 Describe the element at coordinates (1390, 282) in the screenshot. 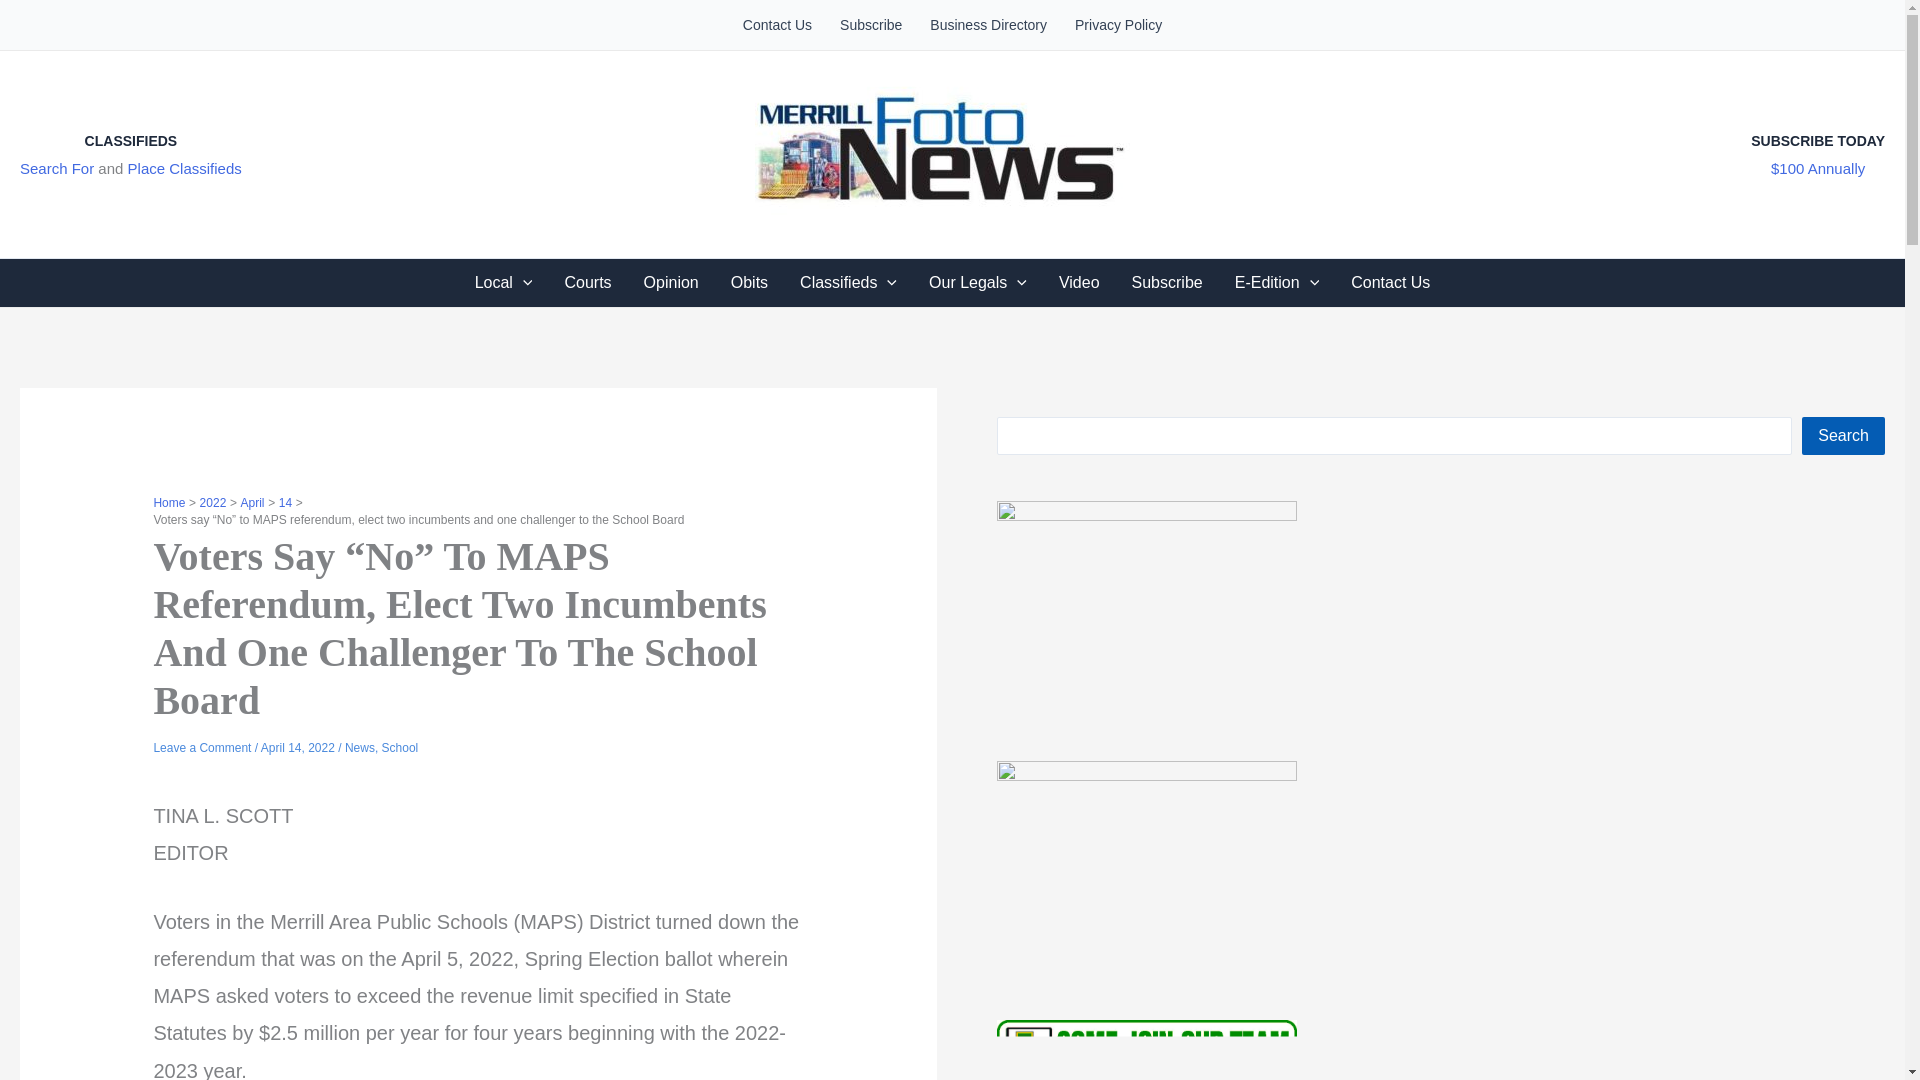

I see `Contact Us` at that location.